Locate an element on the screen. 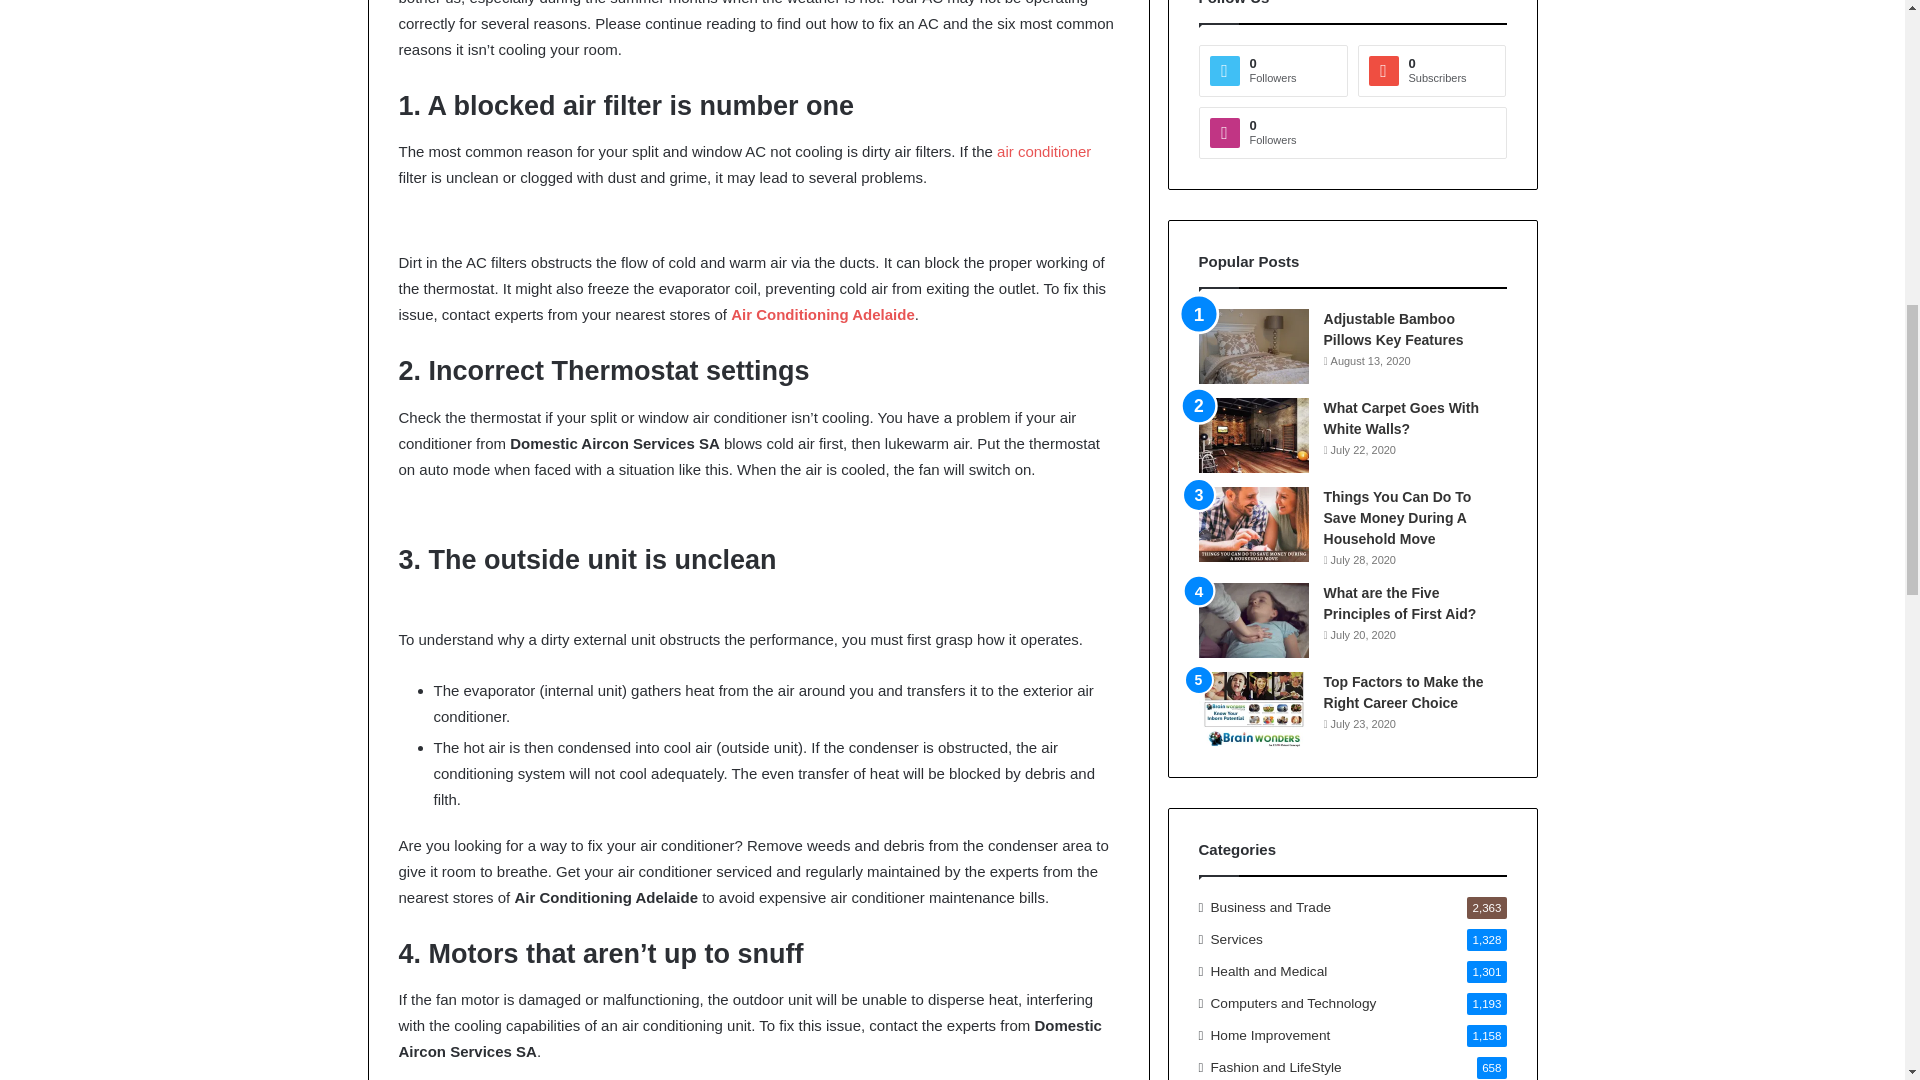 The height and width of the screenshot is (1080, 1920). air conditioner is located at coordinates (1043, 150).